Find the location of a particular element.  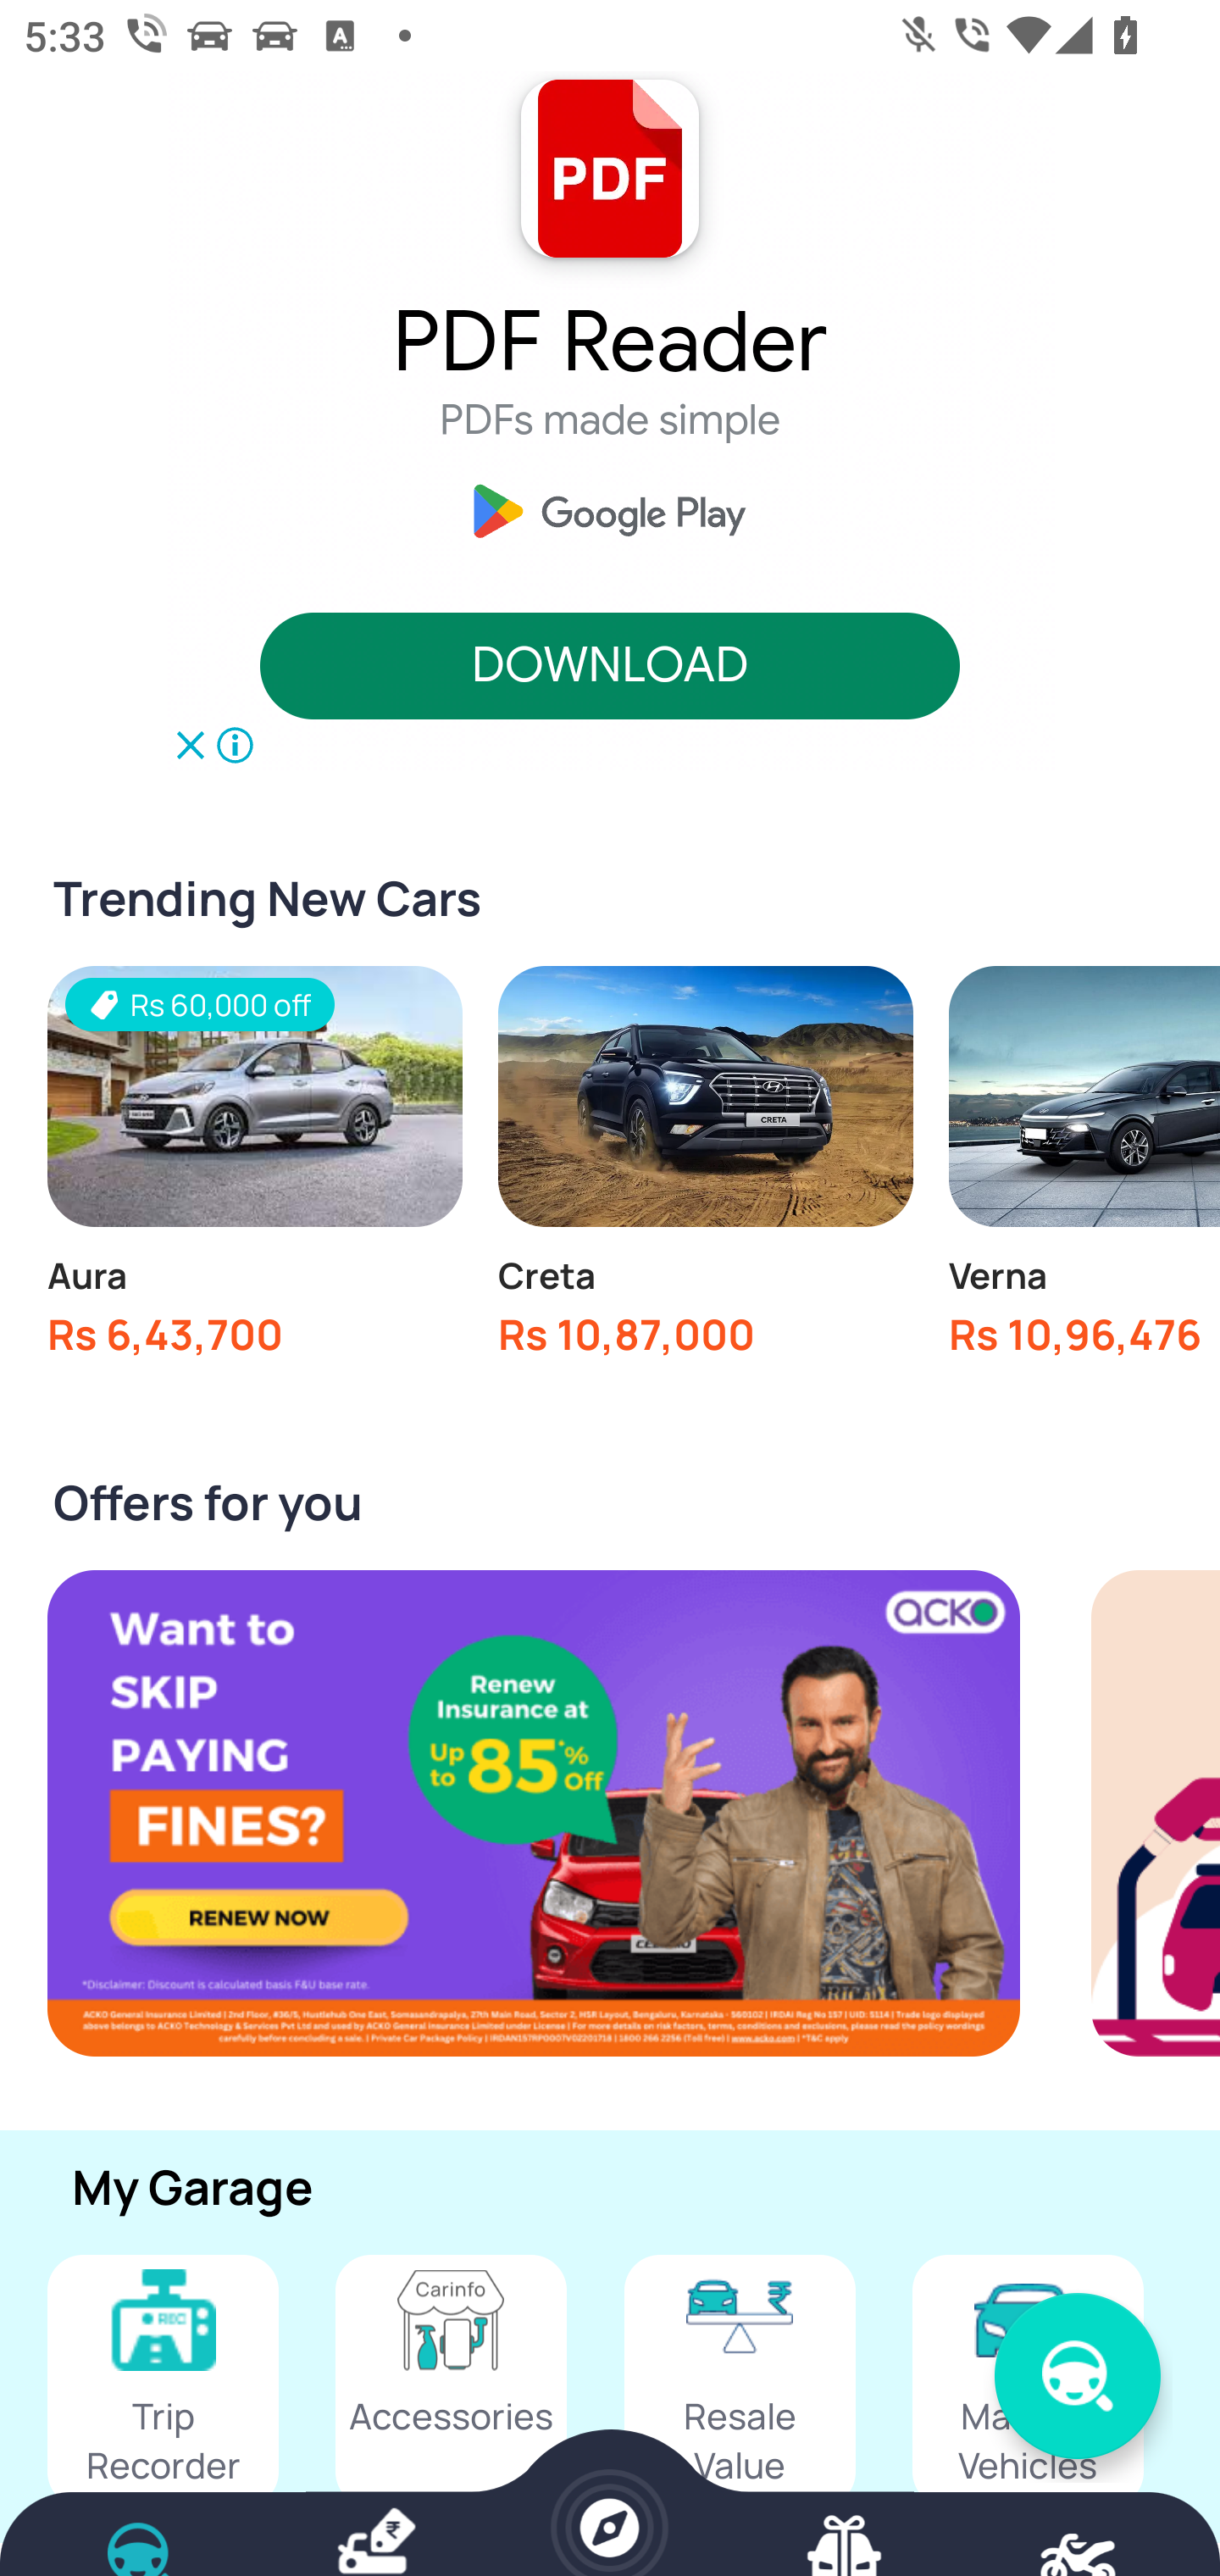

Manage
Vehicles is located at coordinates (1029, 2379).